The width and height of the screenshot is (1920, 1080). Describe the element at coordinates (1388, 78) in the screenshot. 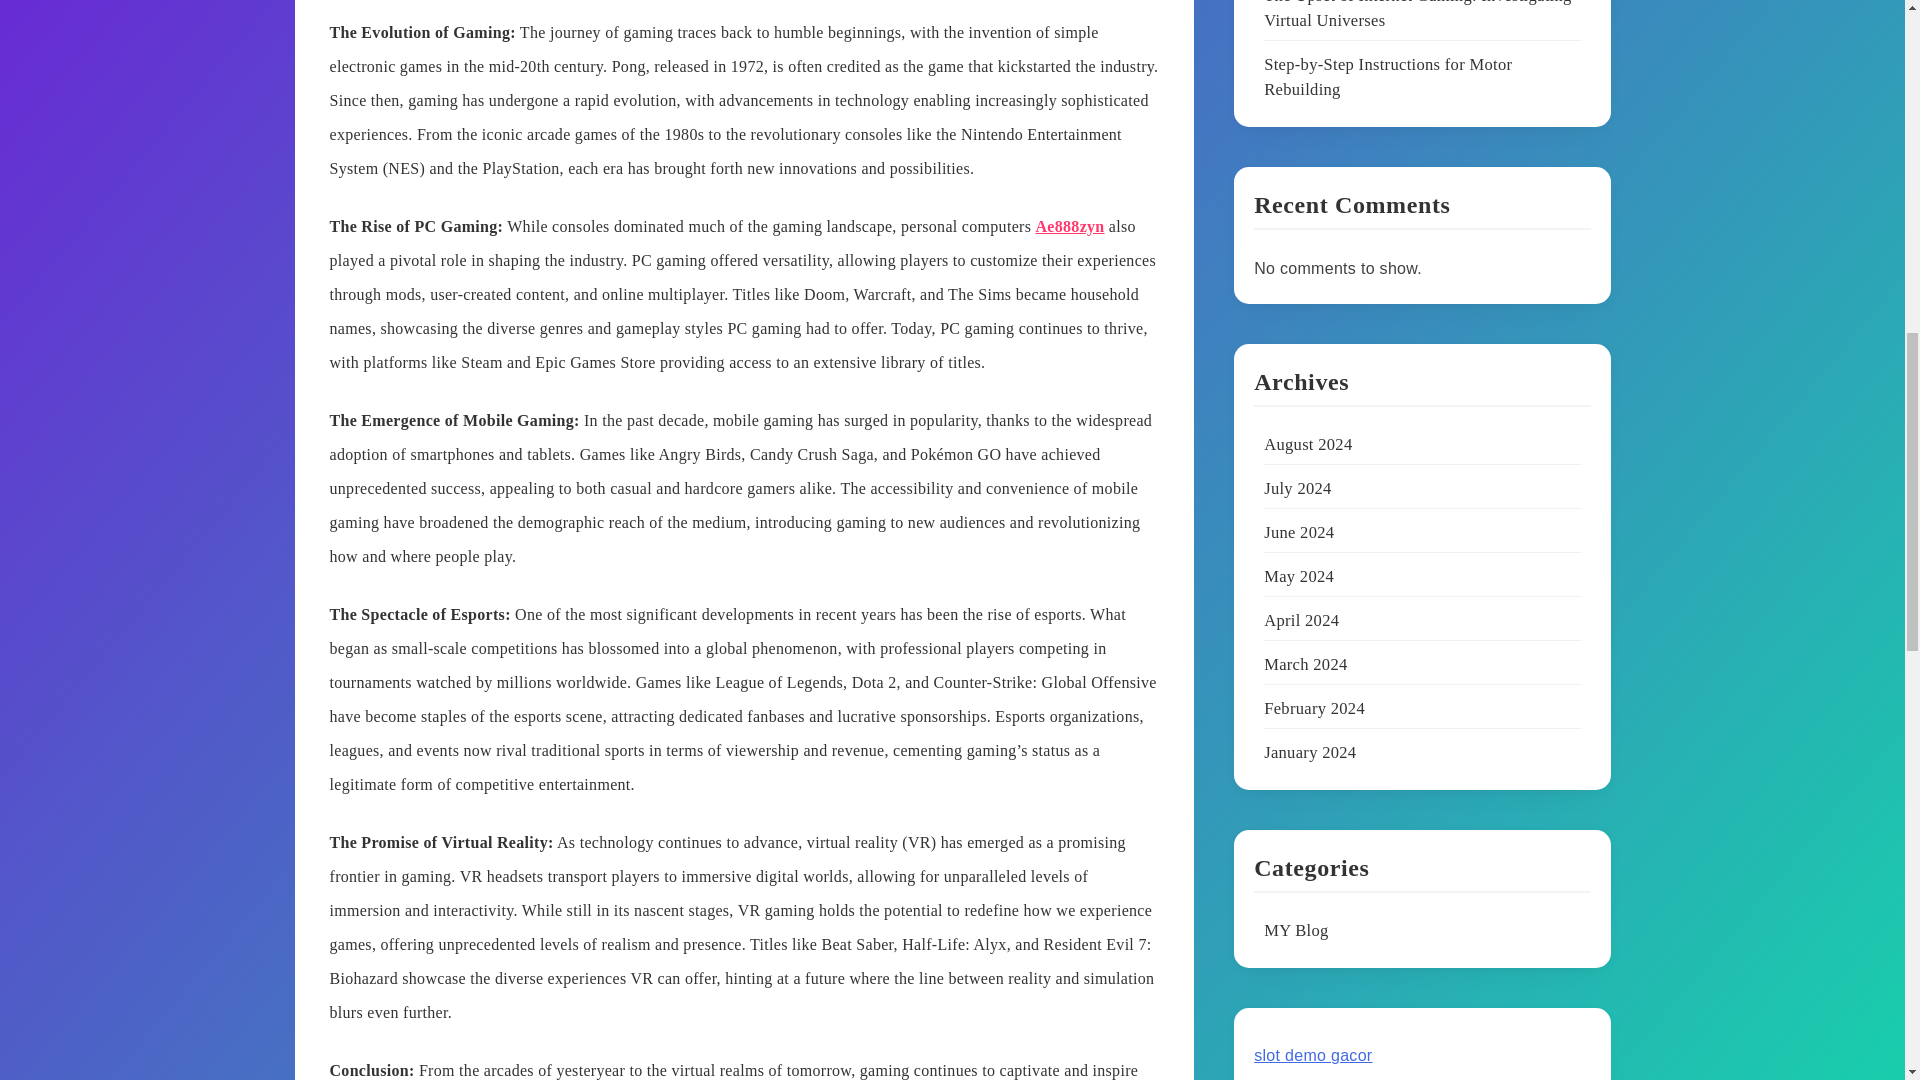

I see `Step-by-Step Instructions for Motor Rebuilding` at that location.